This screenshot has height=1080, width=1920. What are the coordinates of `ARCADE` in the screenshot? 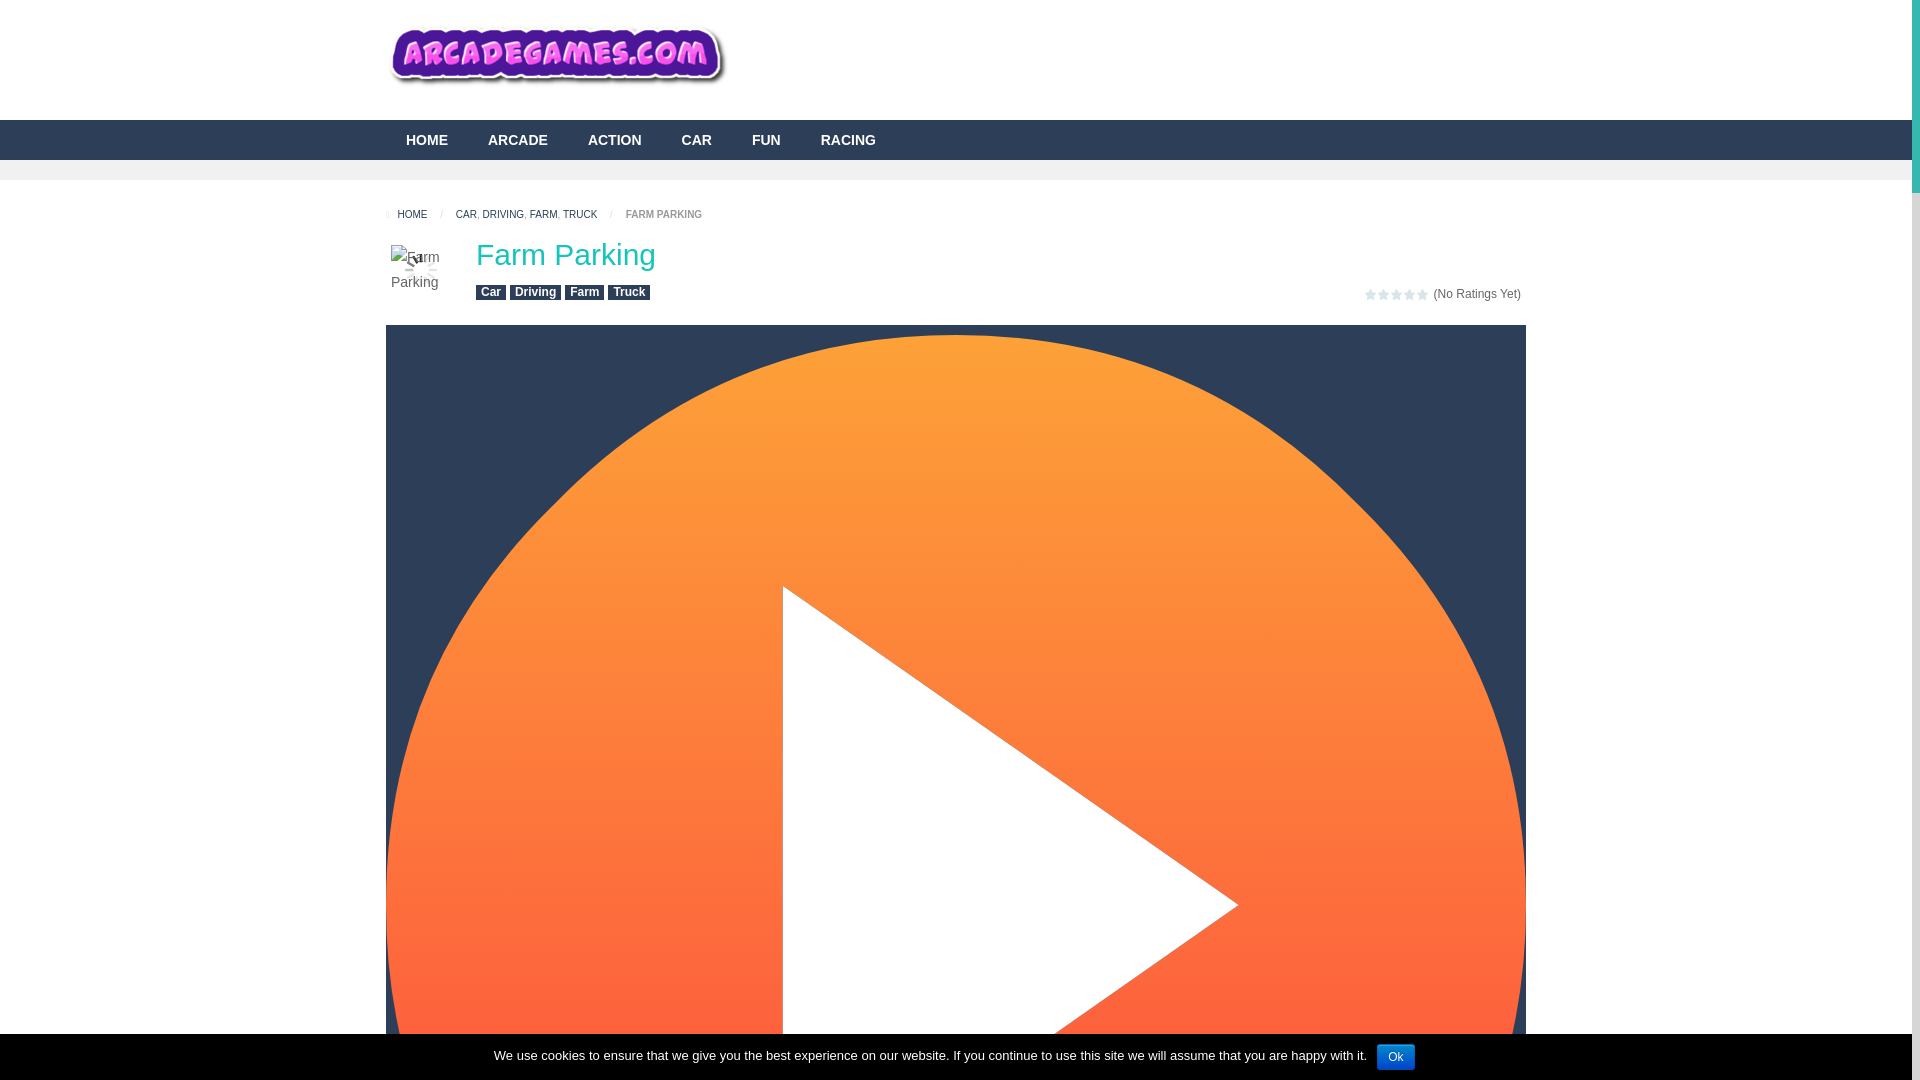 It's located at (518, 139).